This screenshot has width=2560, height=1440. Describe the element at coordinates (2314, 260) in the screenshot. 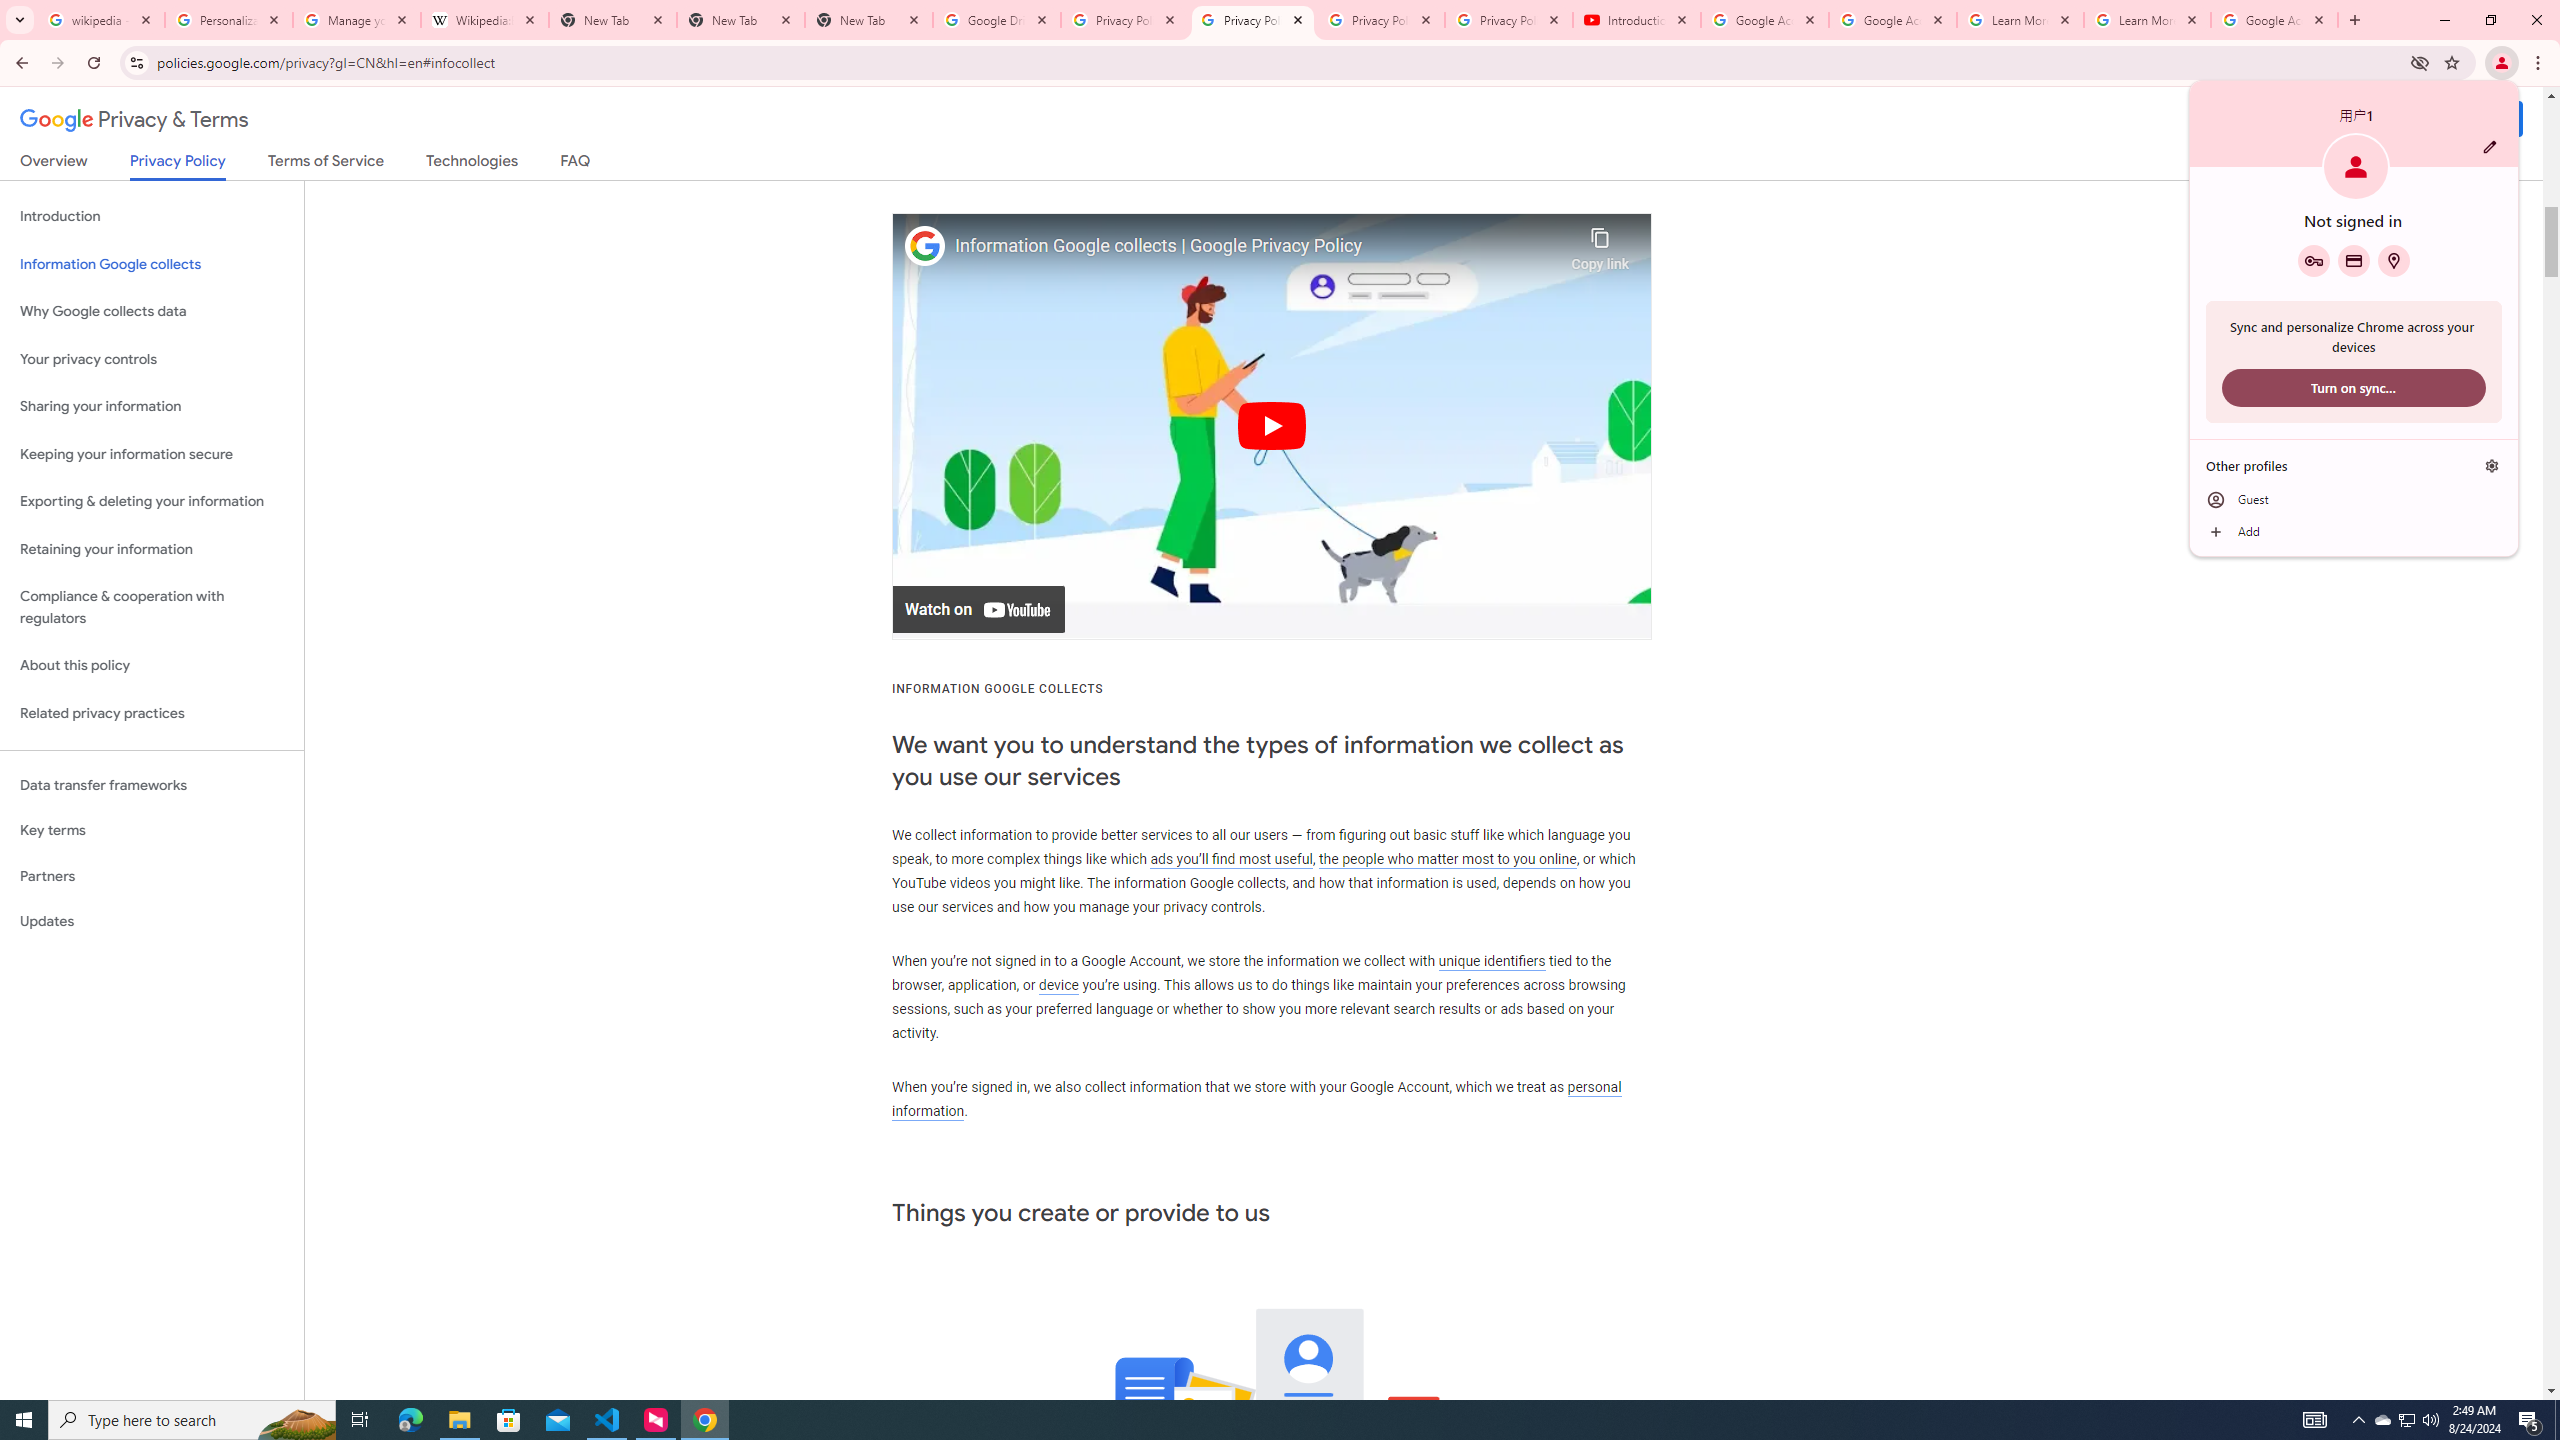

I see `Google Password Manager` at that location.